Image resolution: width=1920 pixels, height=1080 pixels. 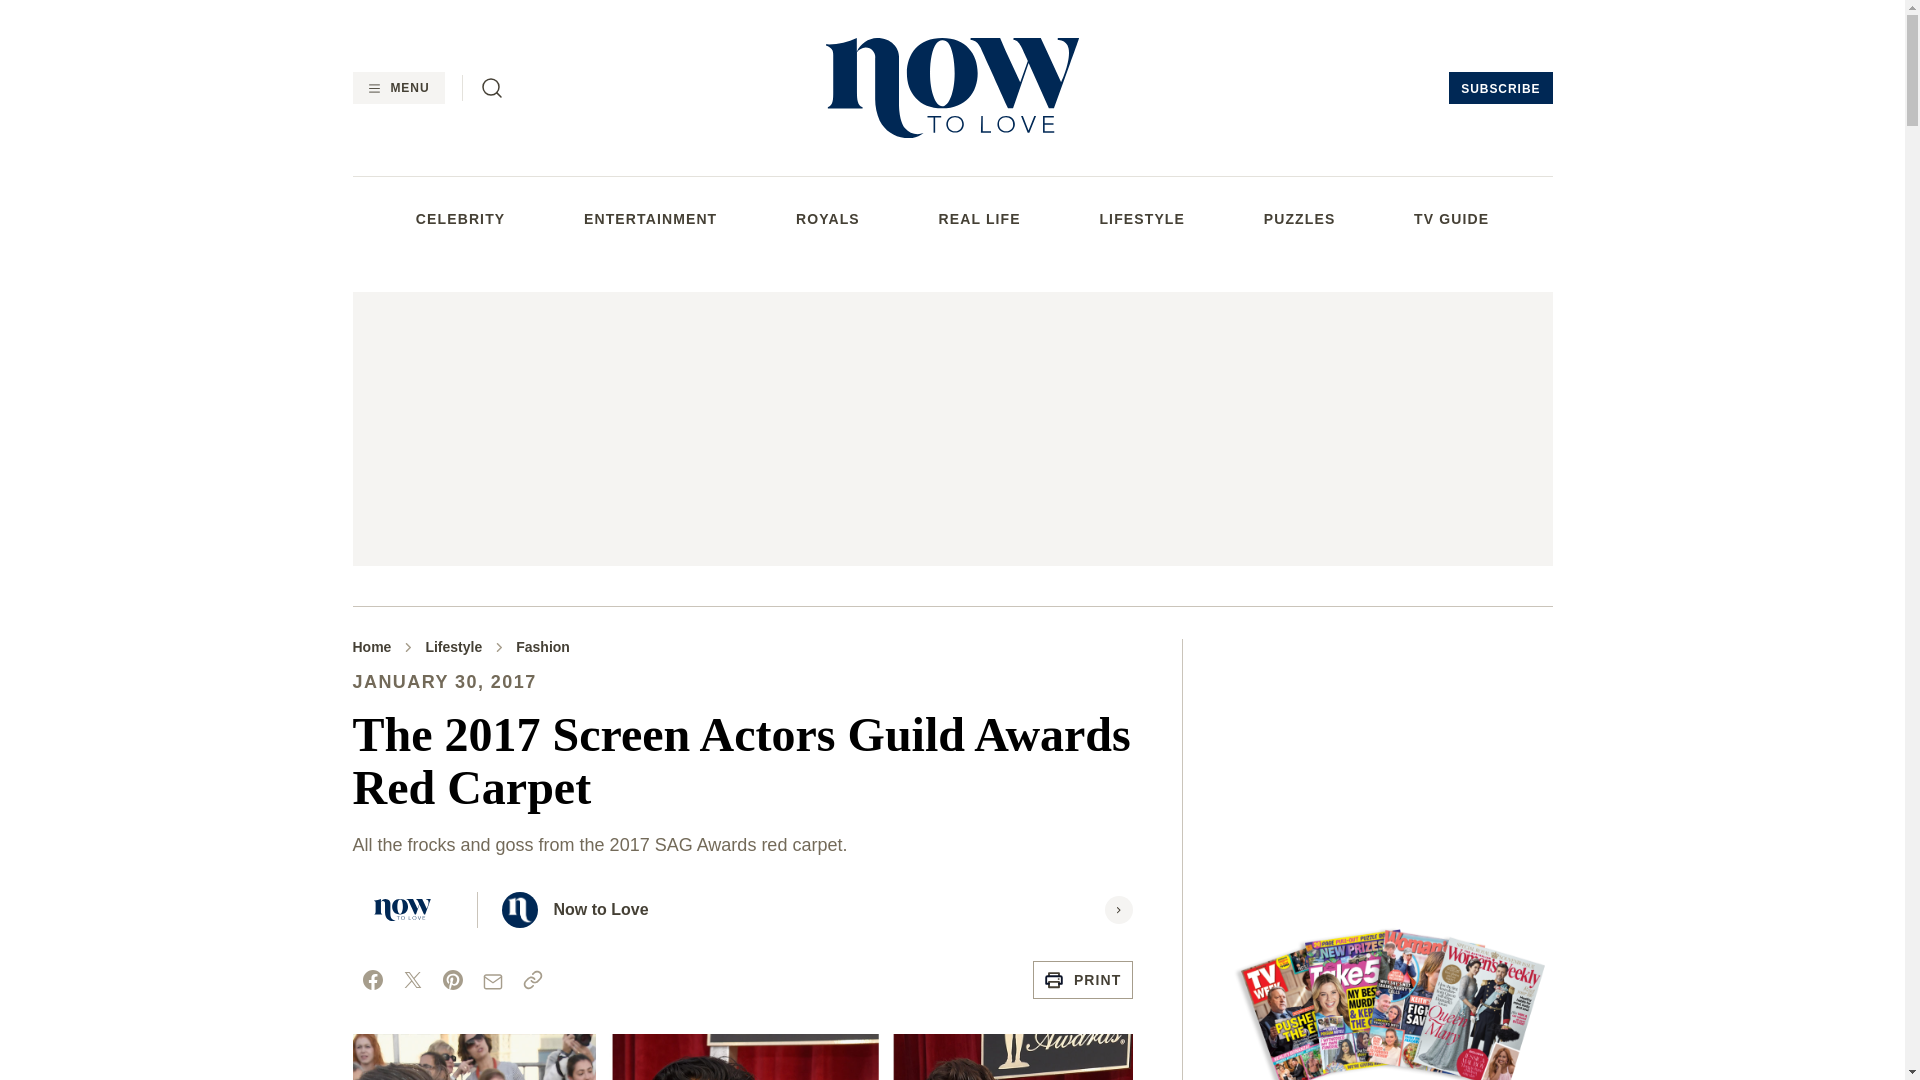 I want to click on SUBSCRIBE, so click(x=1500, y=88).